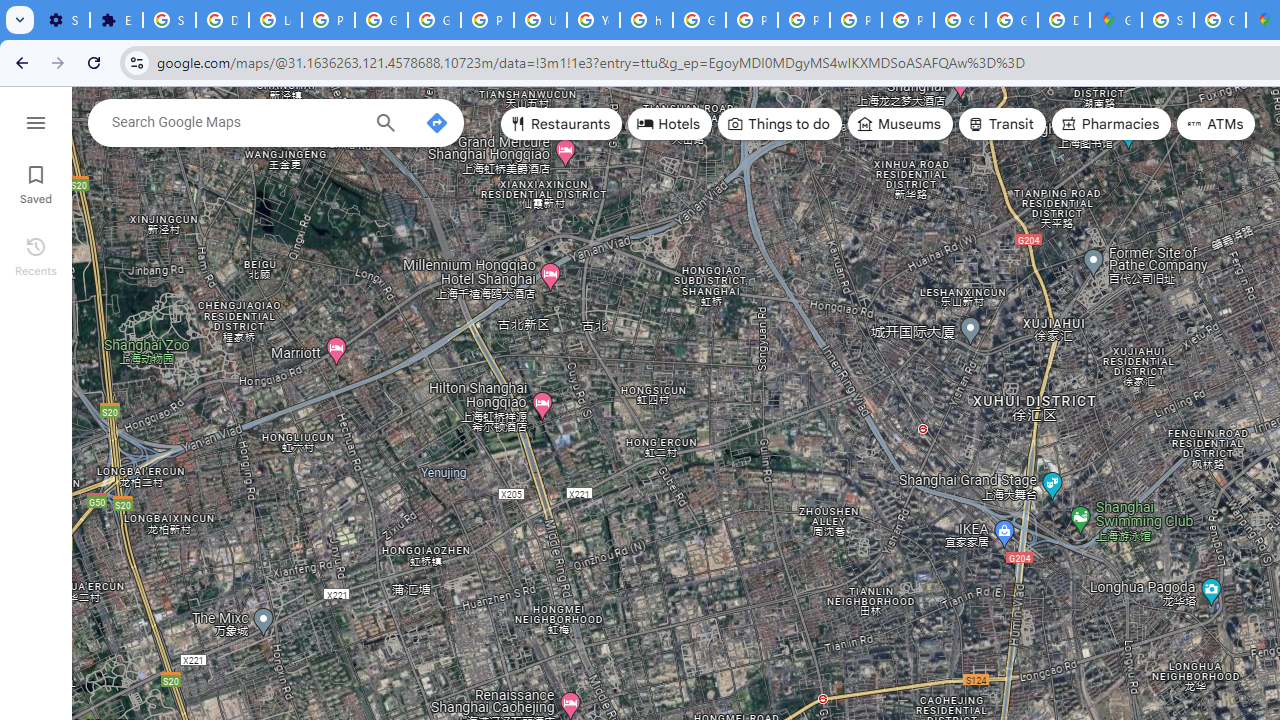 This screenshot has height=720, width=1280. What do you see at coordinates (36, 254) in the screenshot?
I see `Recents` at bounding box center [36, 254].